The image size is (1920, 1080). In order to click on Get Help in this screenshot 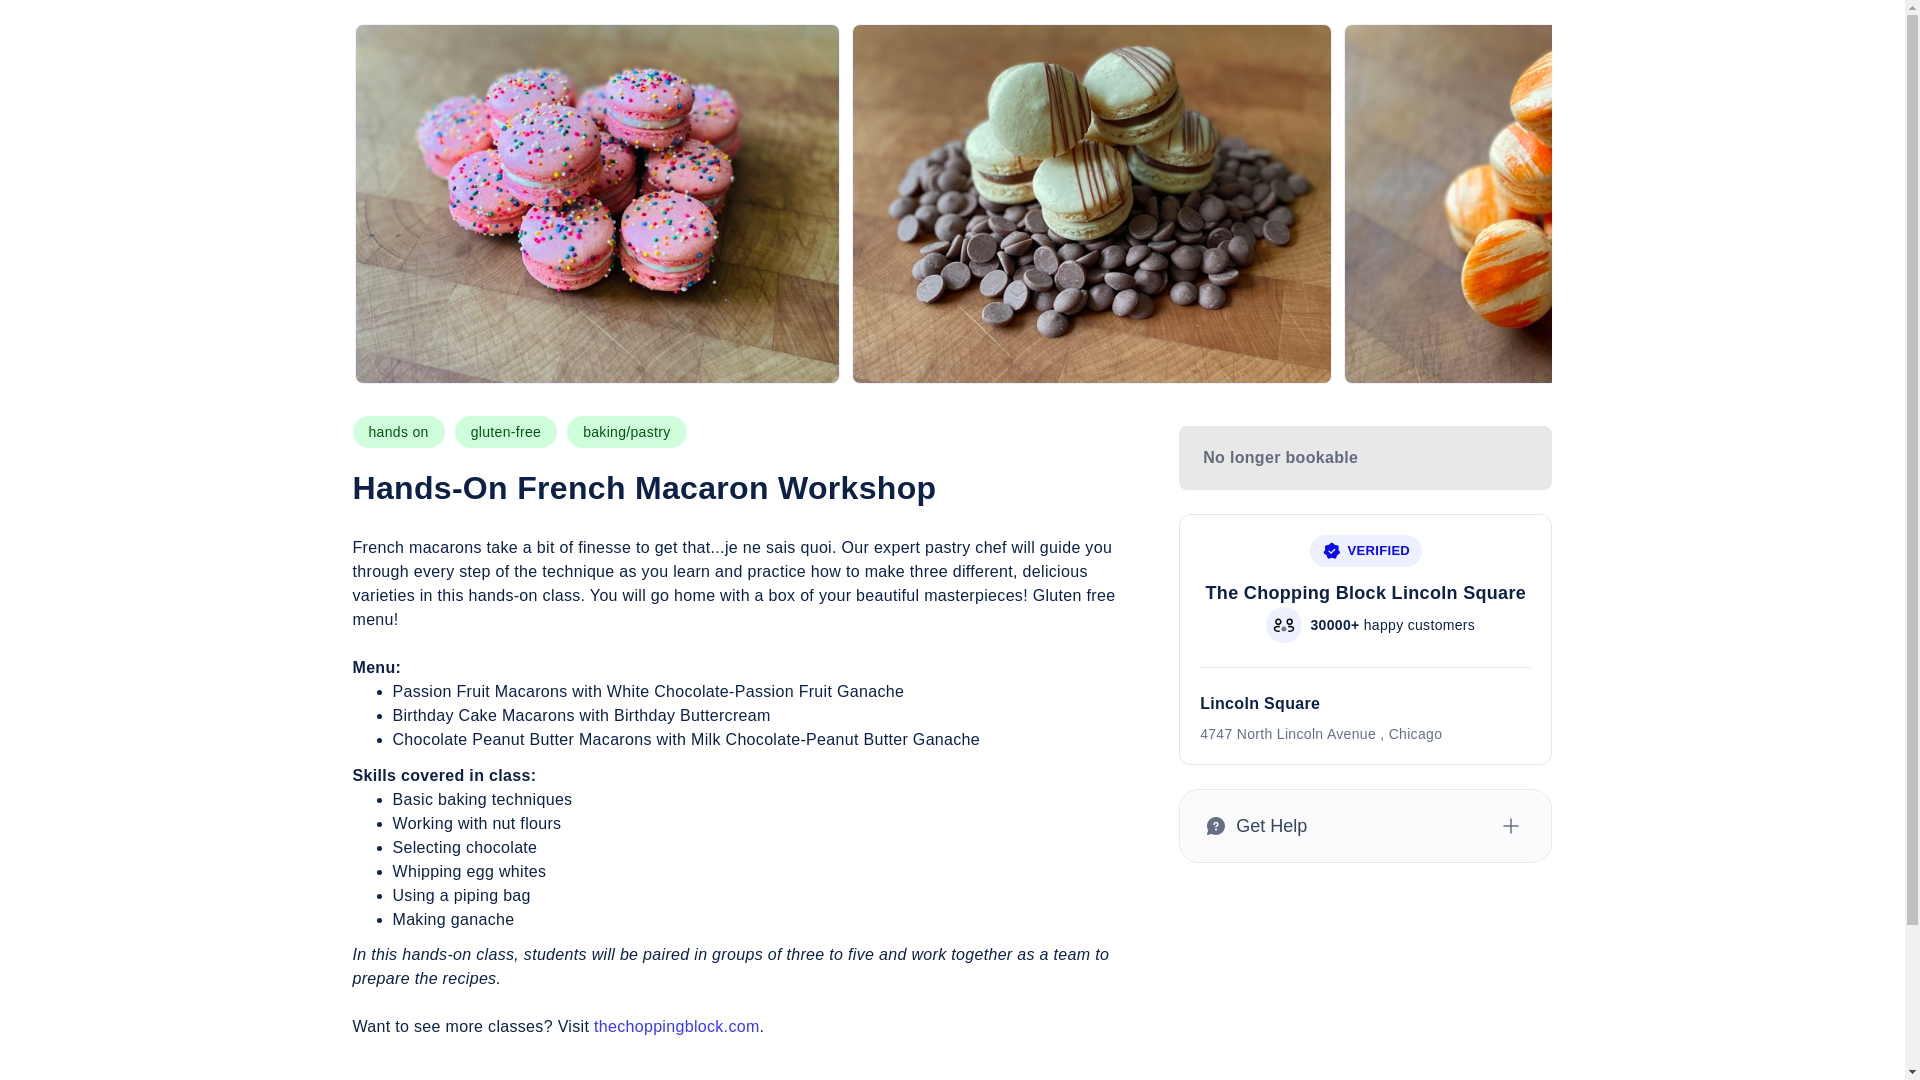, I will do `click(1366, 825)`.